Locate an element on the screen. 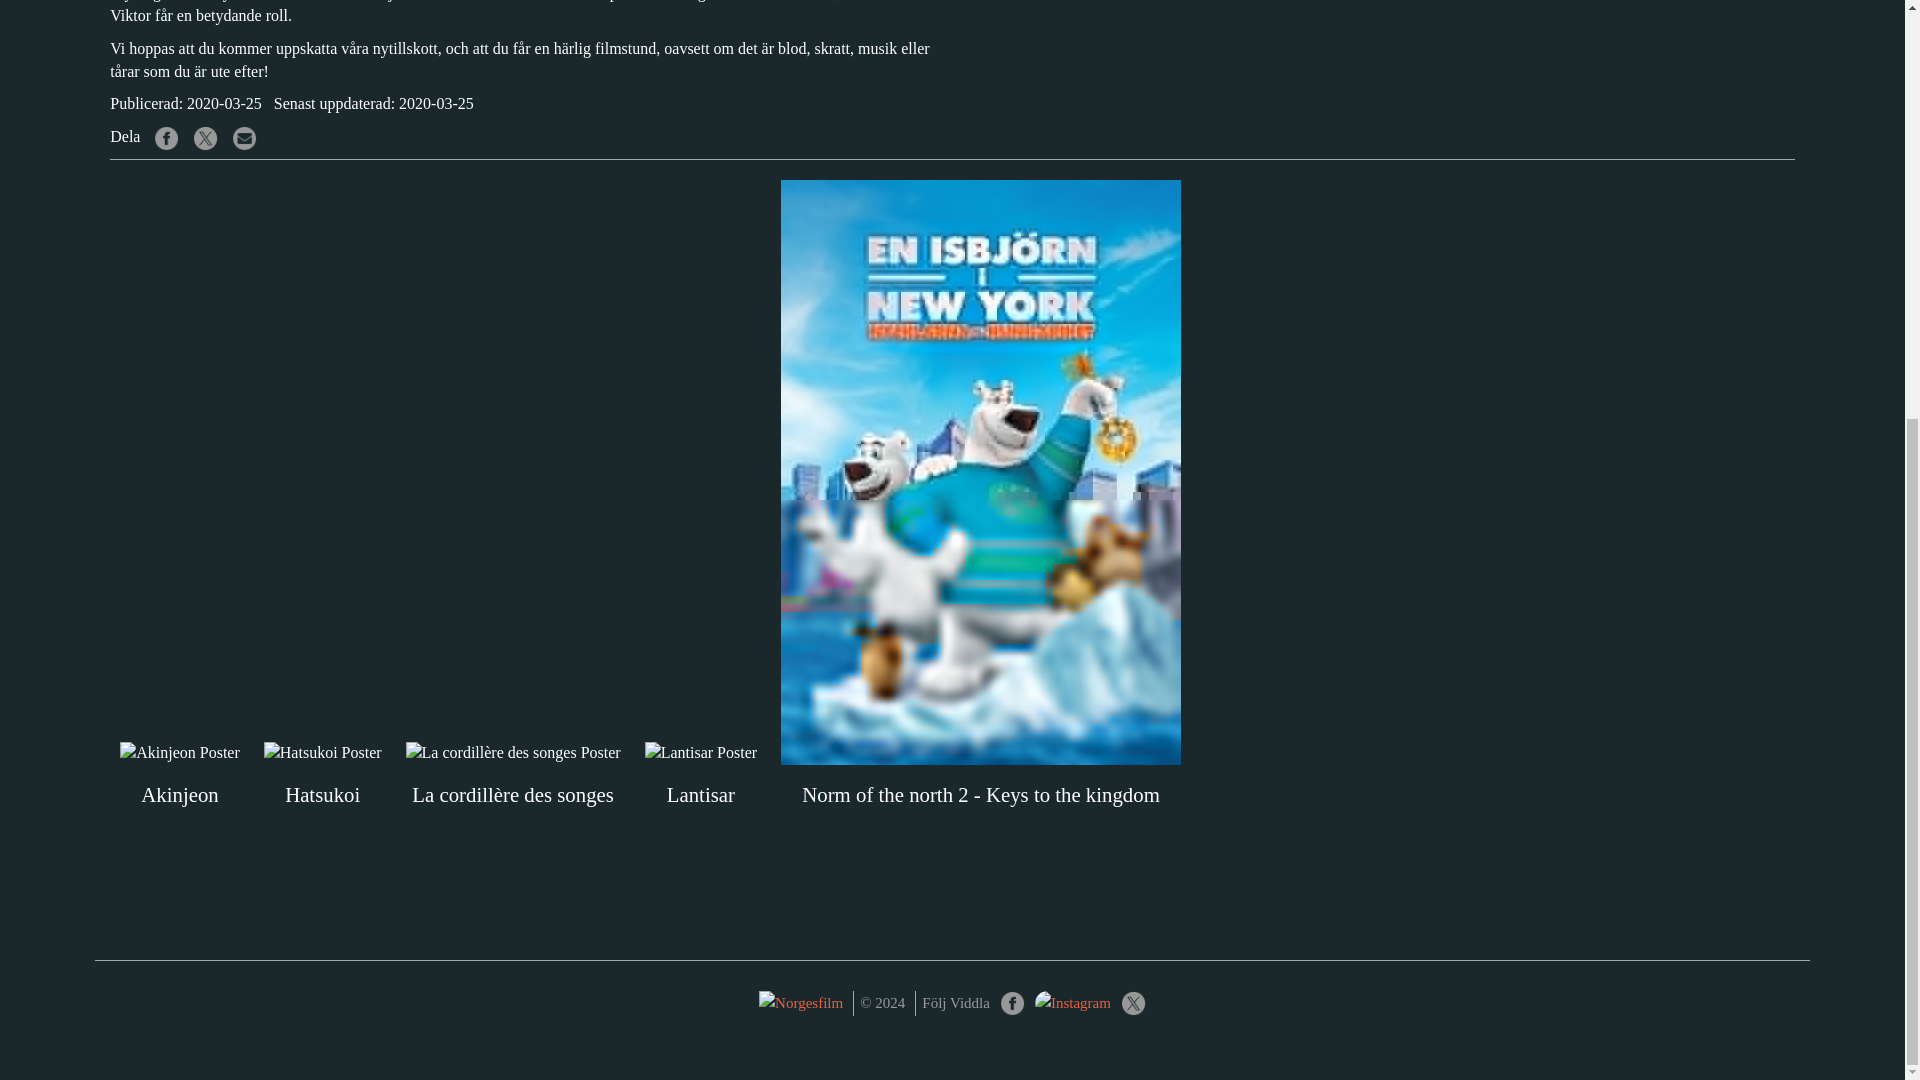 This screenshot has width=1920, height=1080. Akinjeon is located at coordinates (179, 776).